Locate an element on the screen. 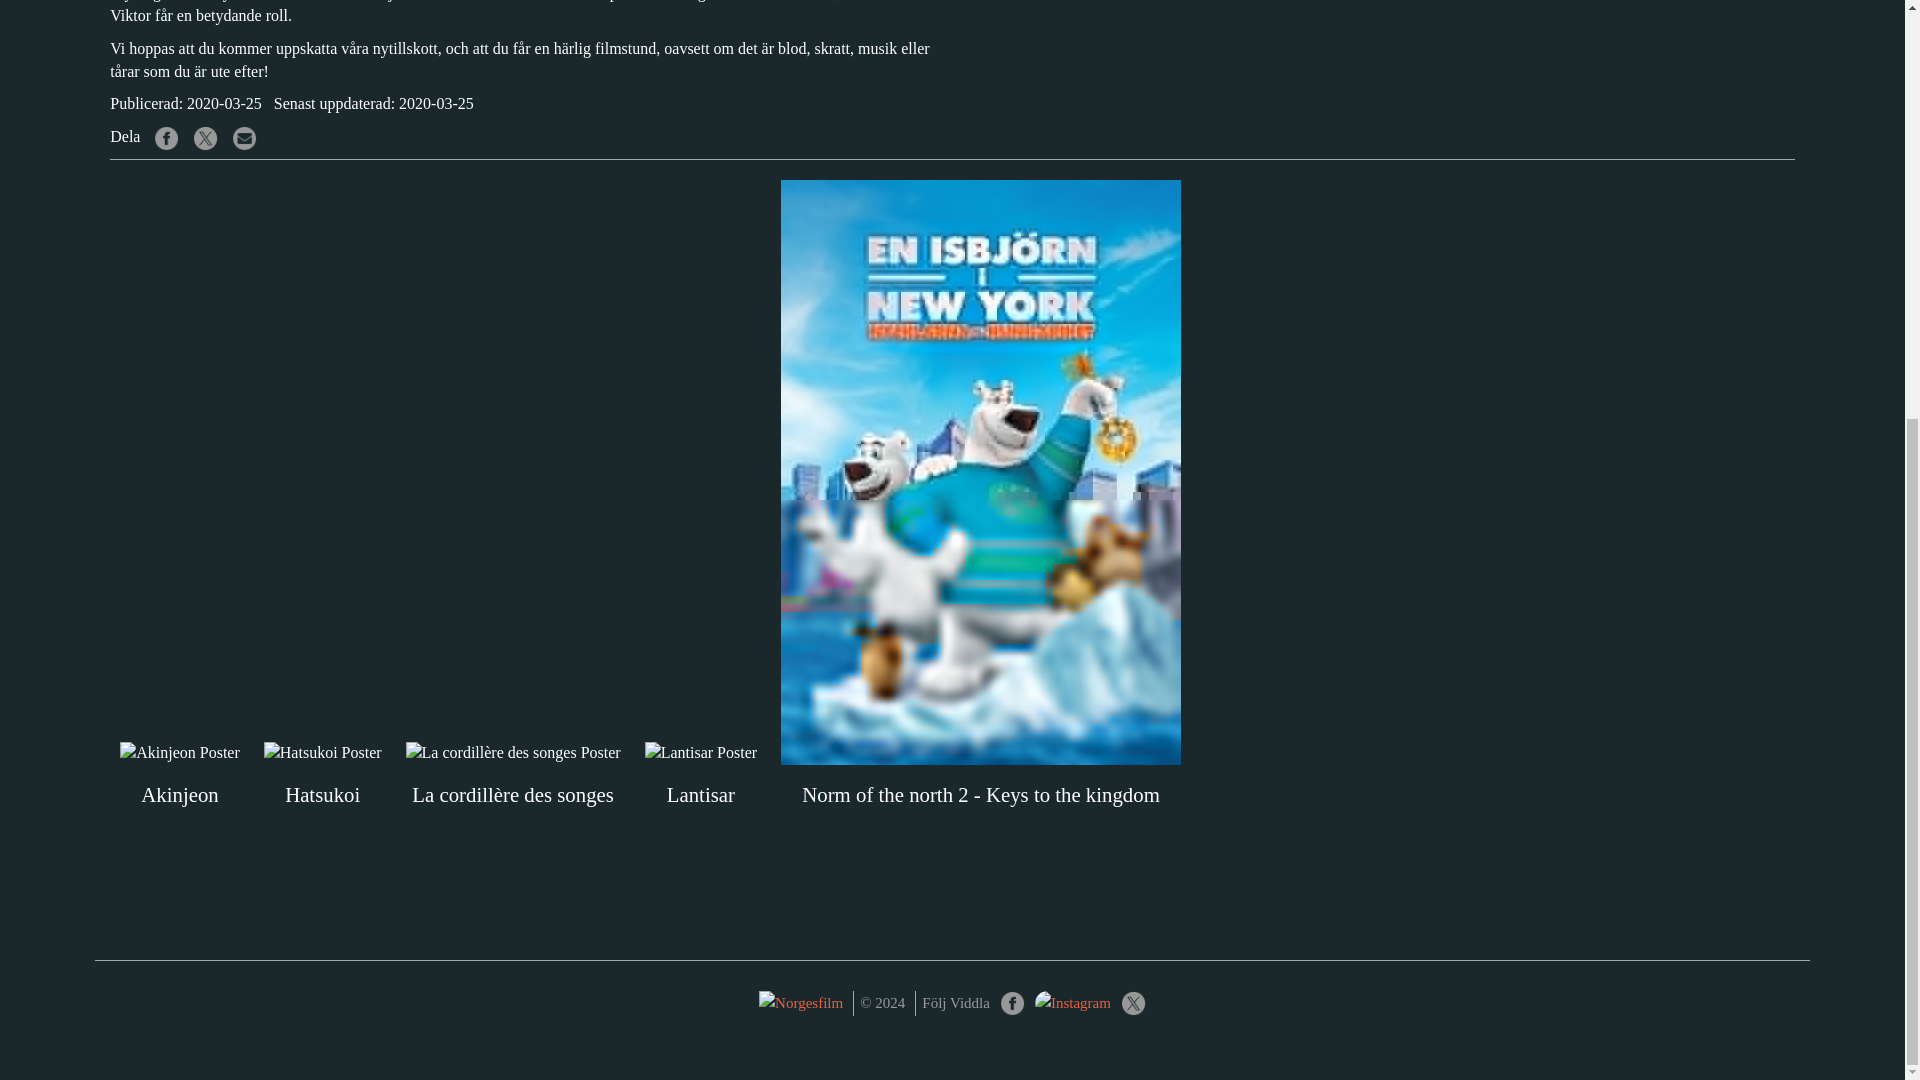 This screenshot has width=1920, height=1080. Akinjeon is located at coordinates (179, 776).